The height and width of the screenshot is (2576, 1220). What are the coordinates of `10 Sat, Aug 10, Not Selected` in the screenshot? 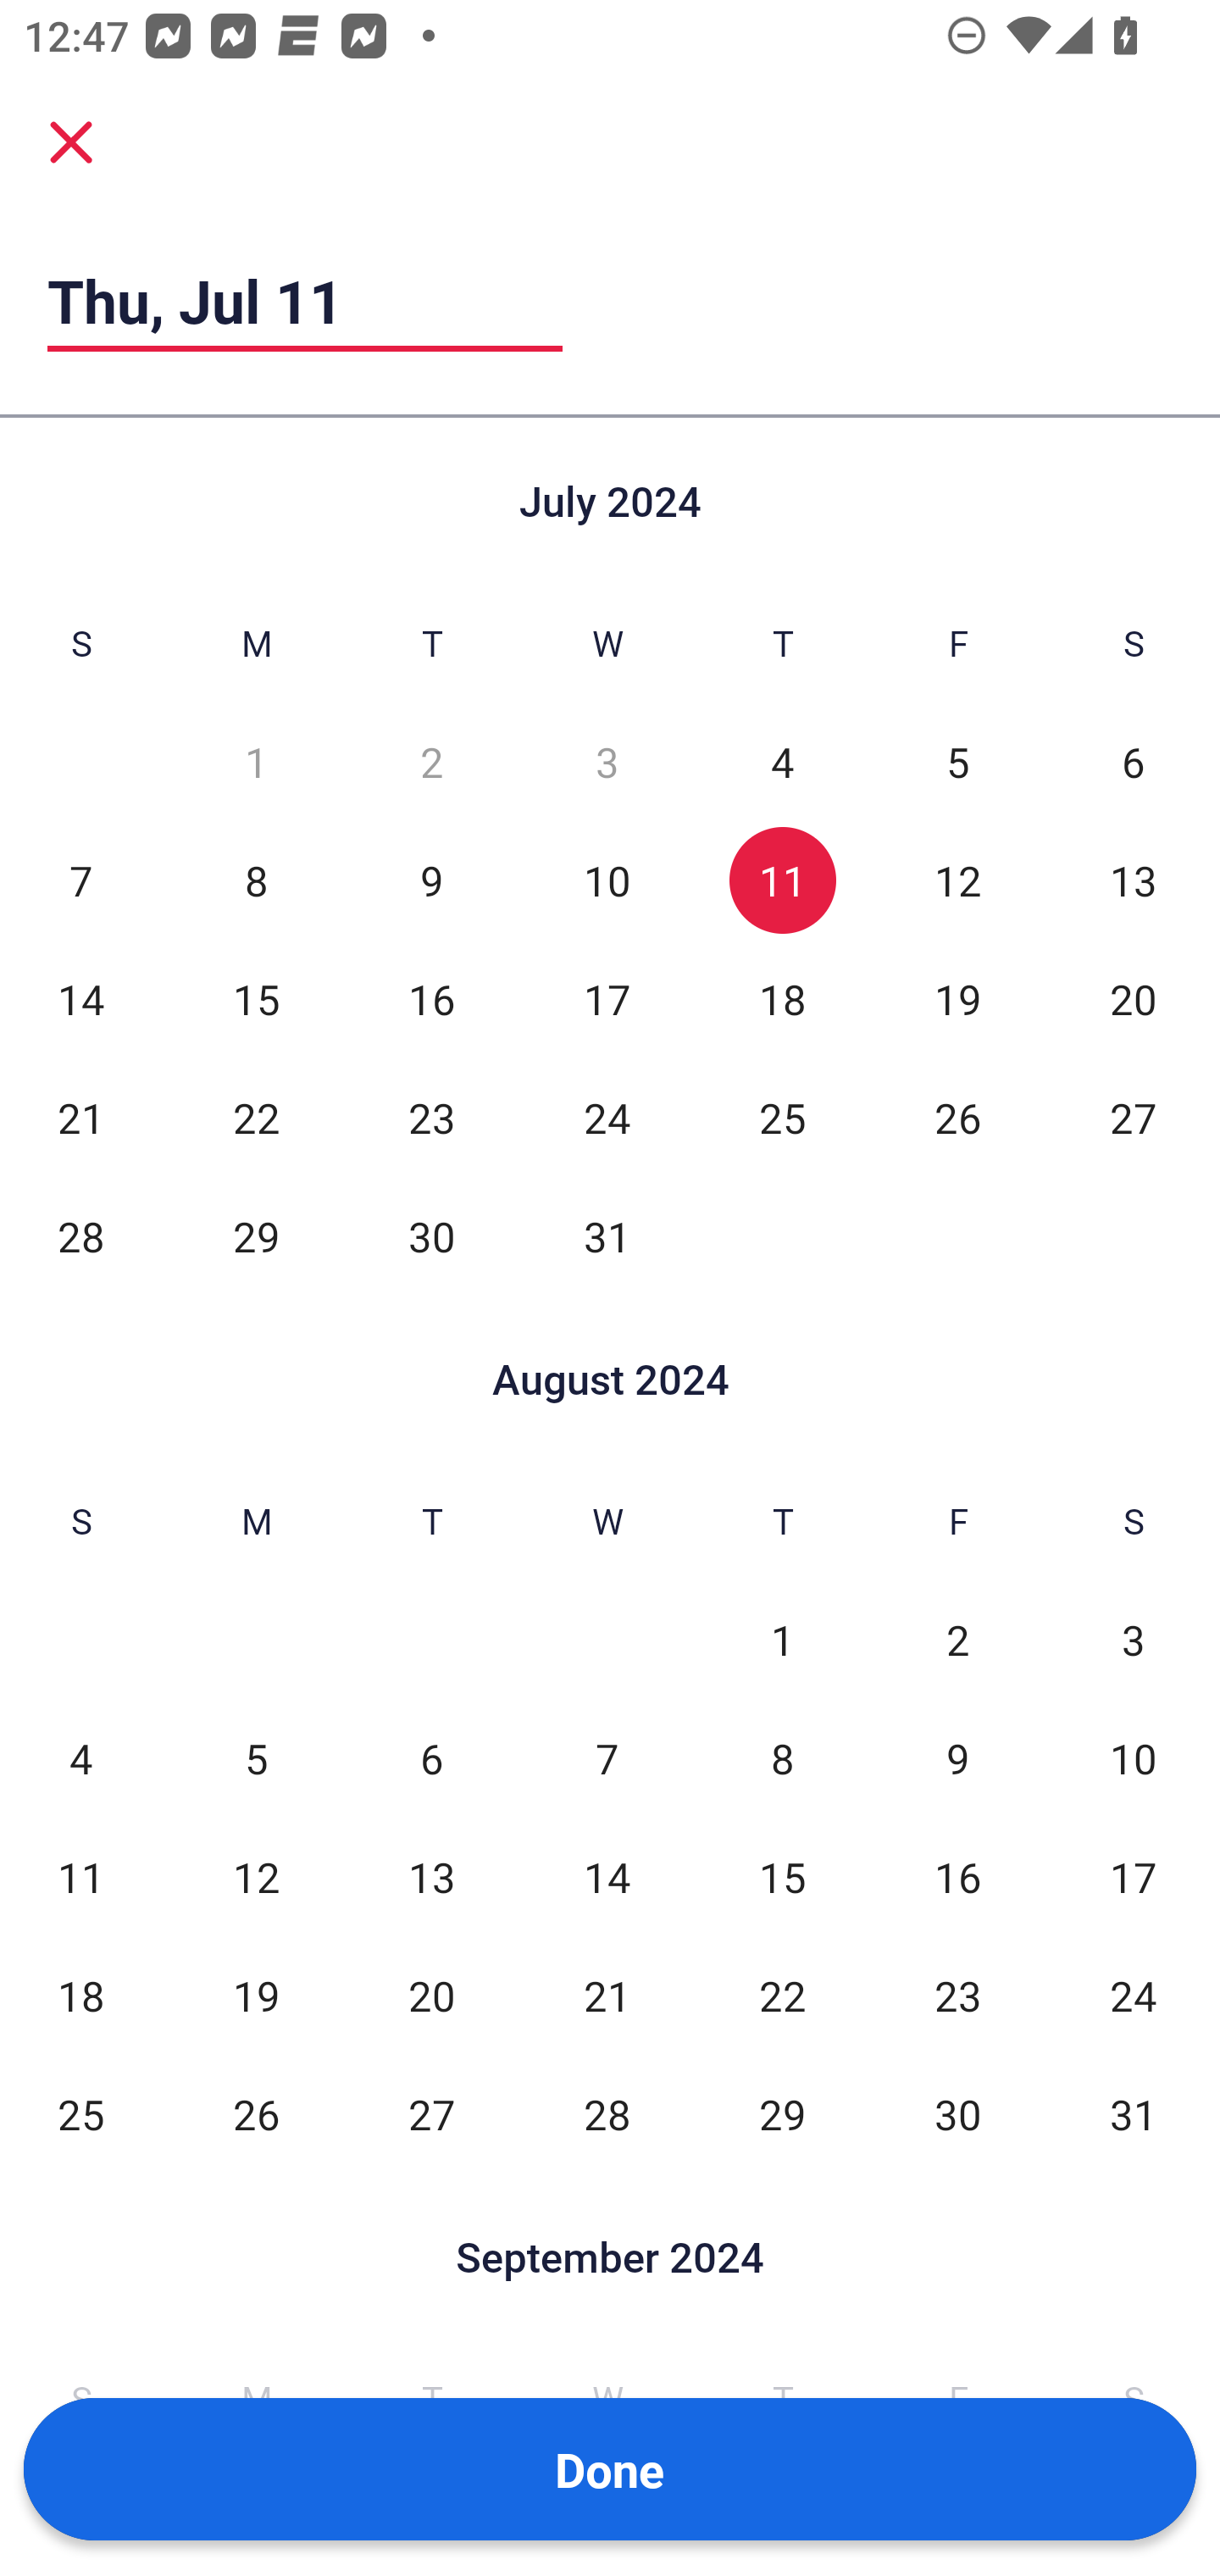 It's located at (1134, 1759).